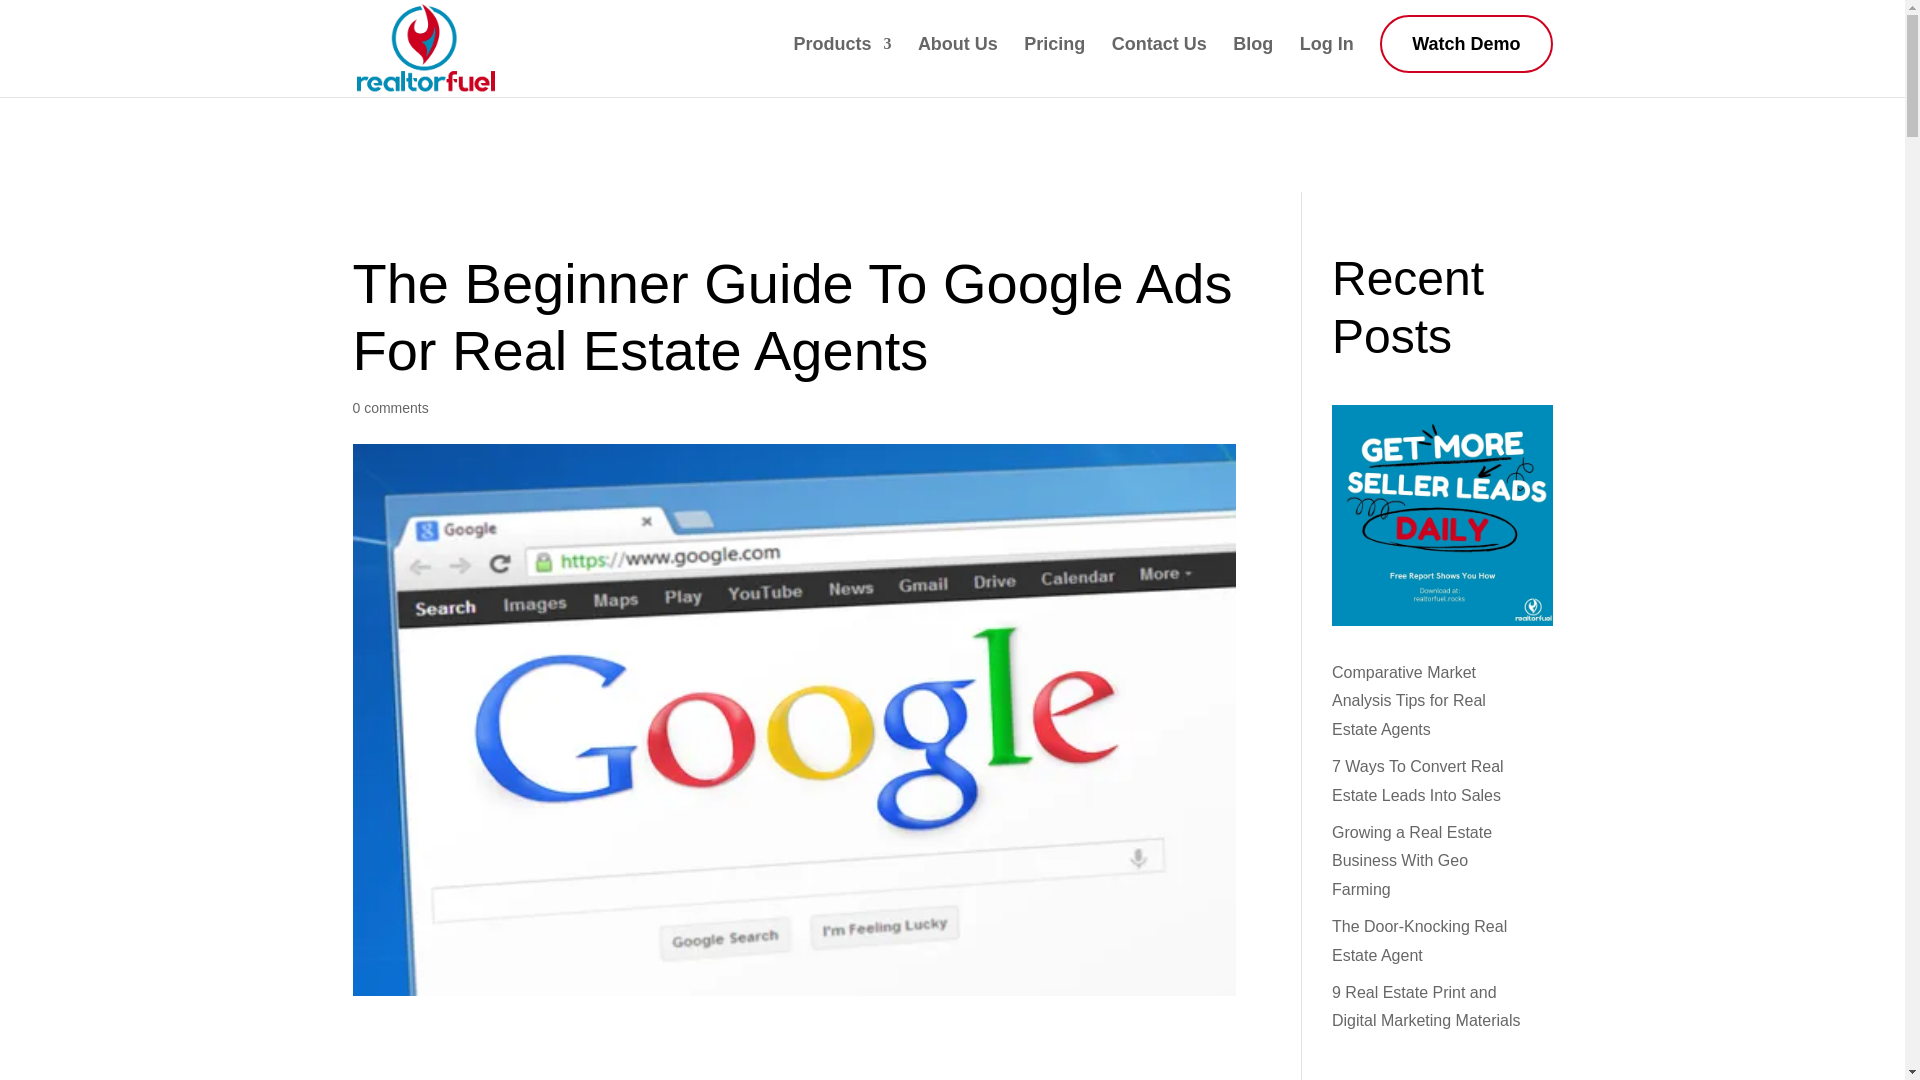 This screenshot has width=1920, height=1080. I want to click on 0 comments, so click(390, 407).